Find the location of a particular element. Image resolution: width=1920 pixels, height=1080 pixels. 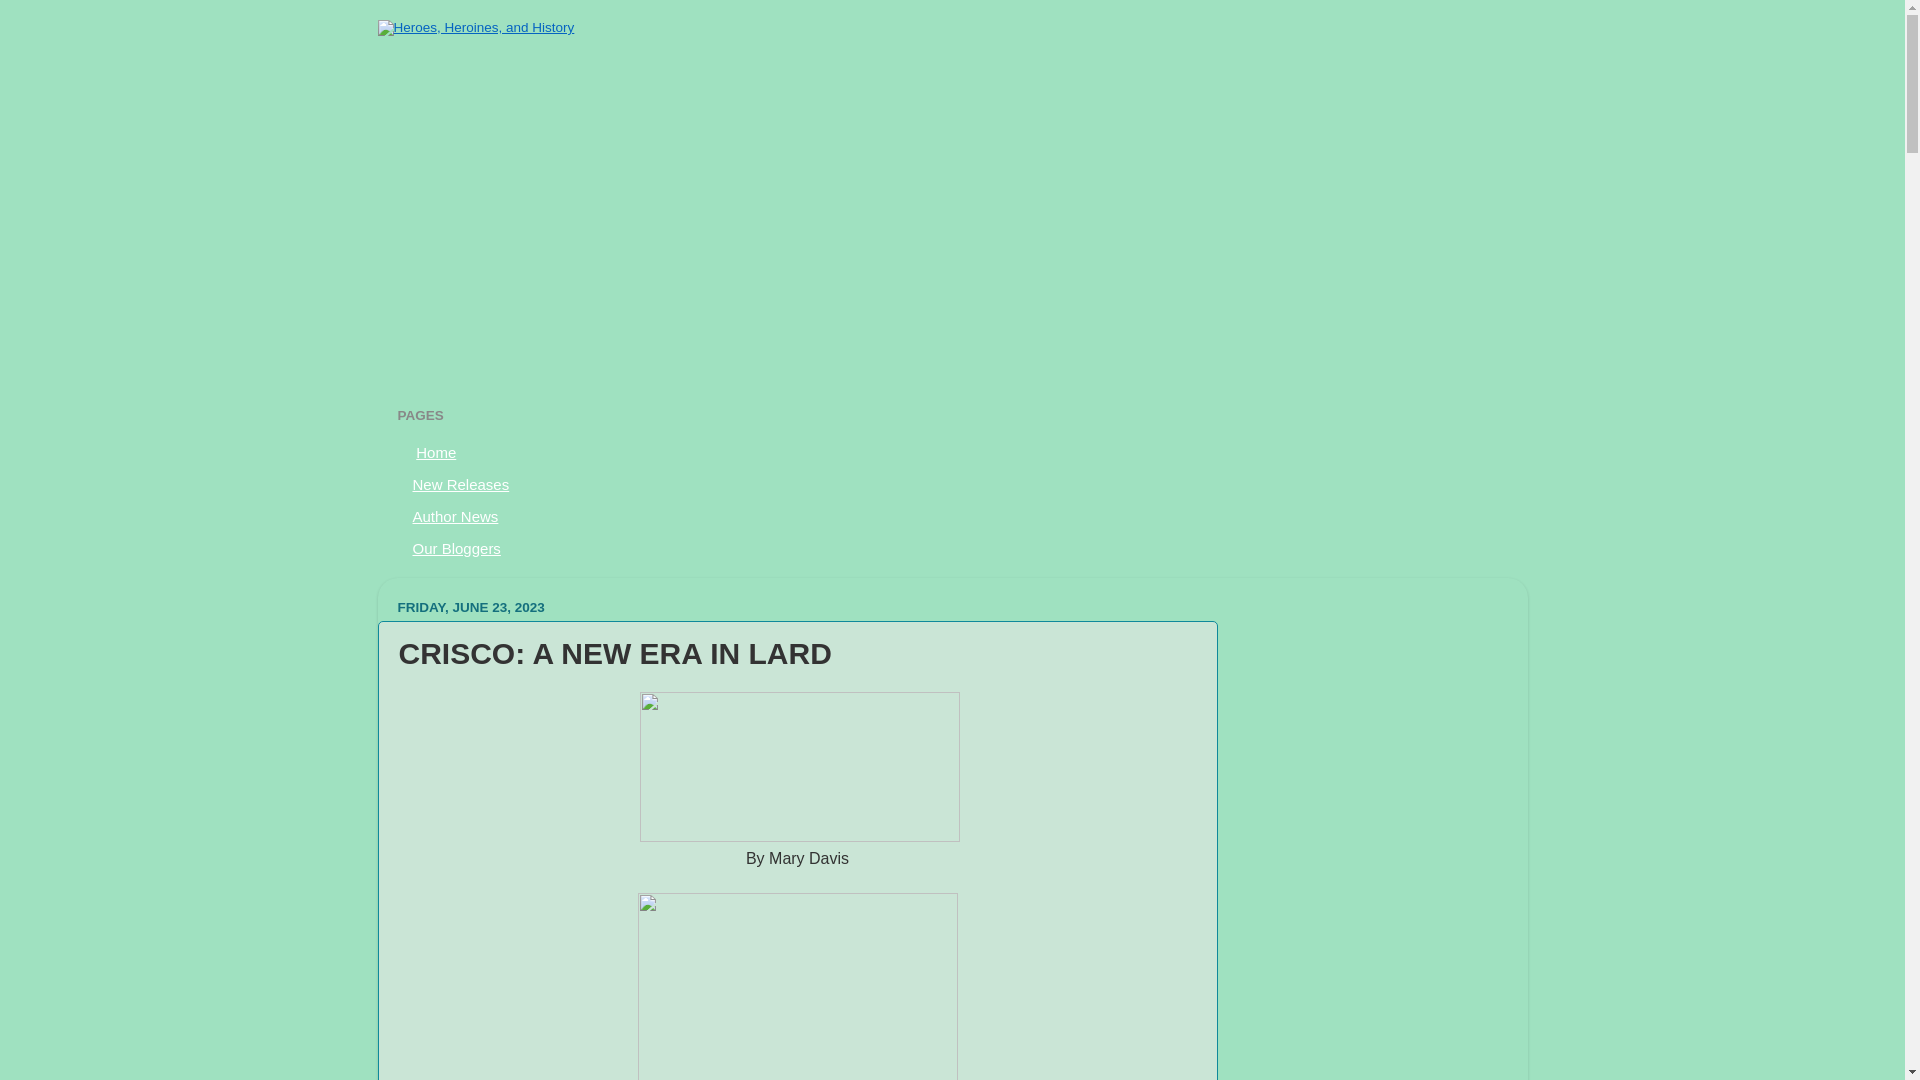

New Releases is located at coordinates (462, 484).